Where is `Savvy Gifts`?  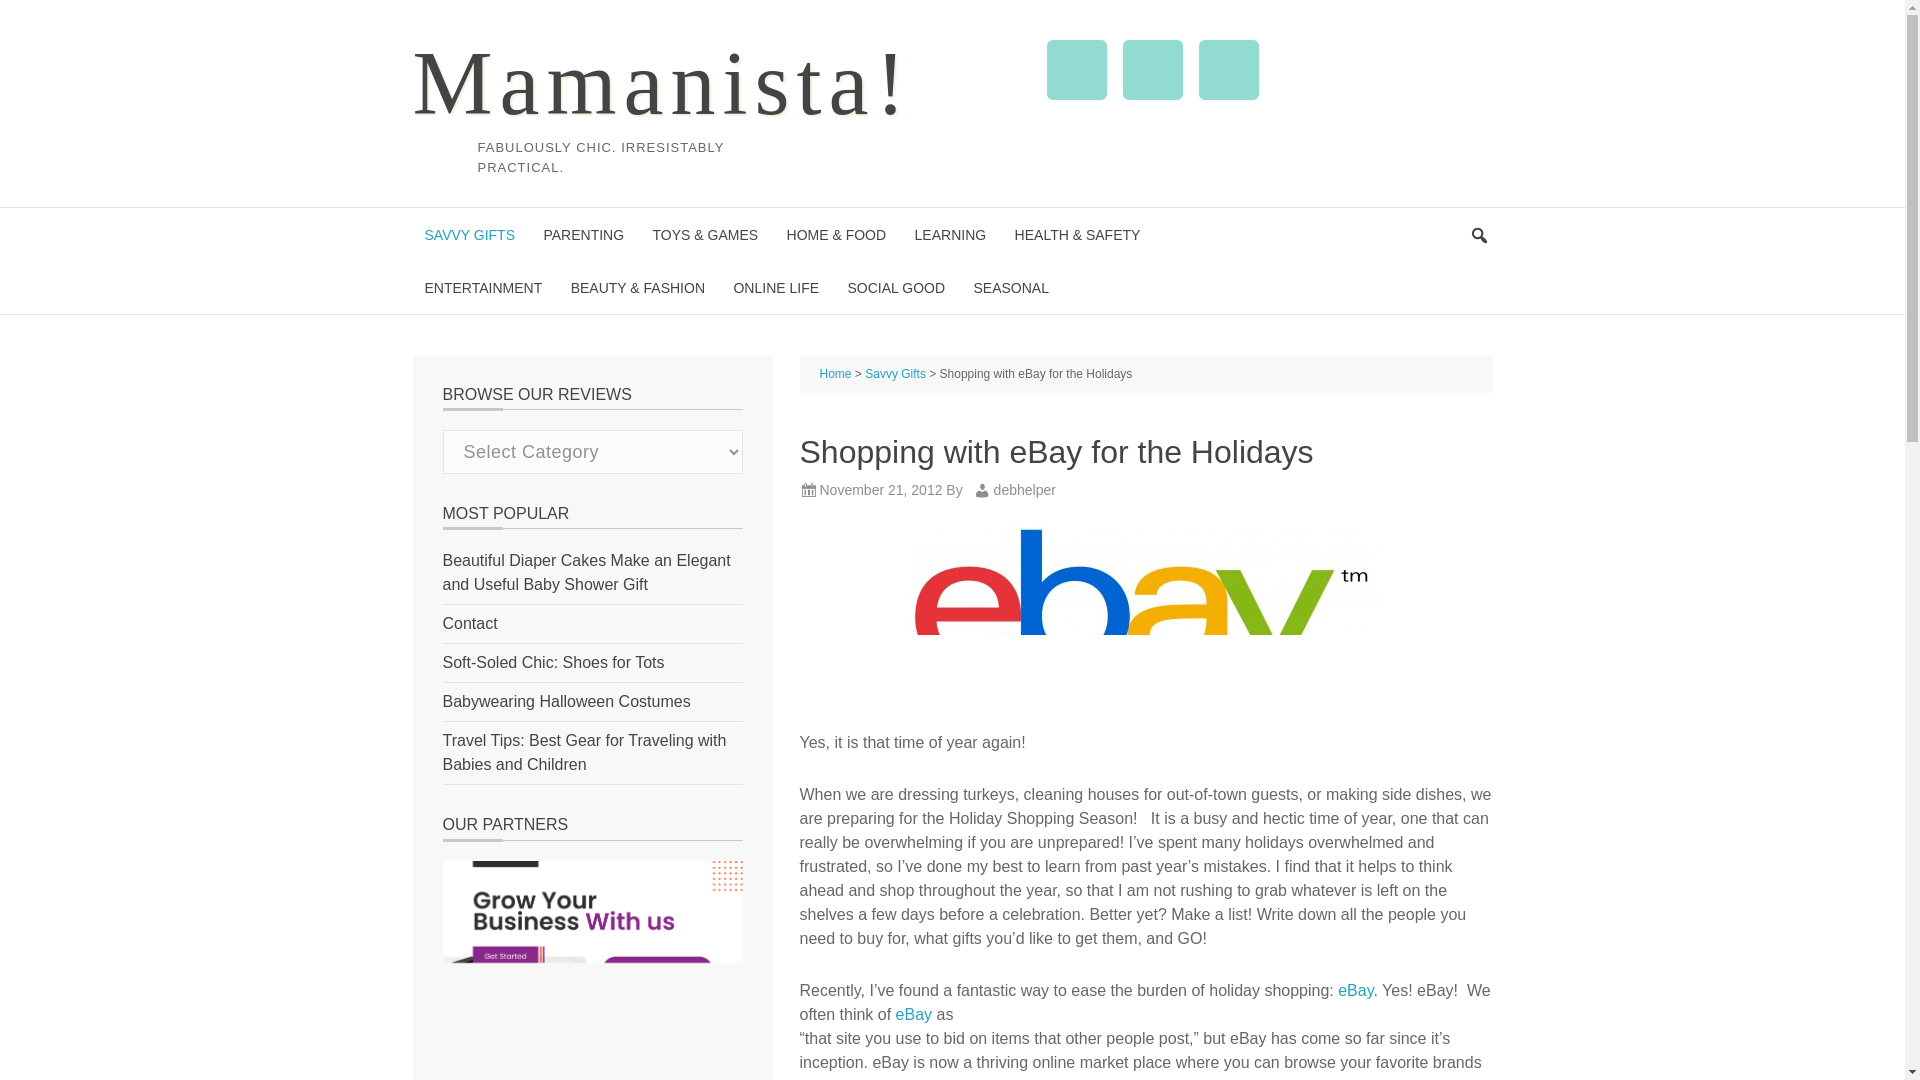
Savvy Gifts is located at coordinates (895, 374).